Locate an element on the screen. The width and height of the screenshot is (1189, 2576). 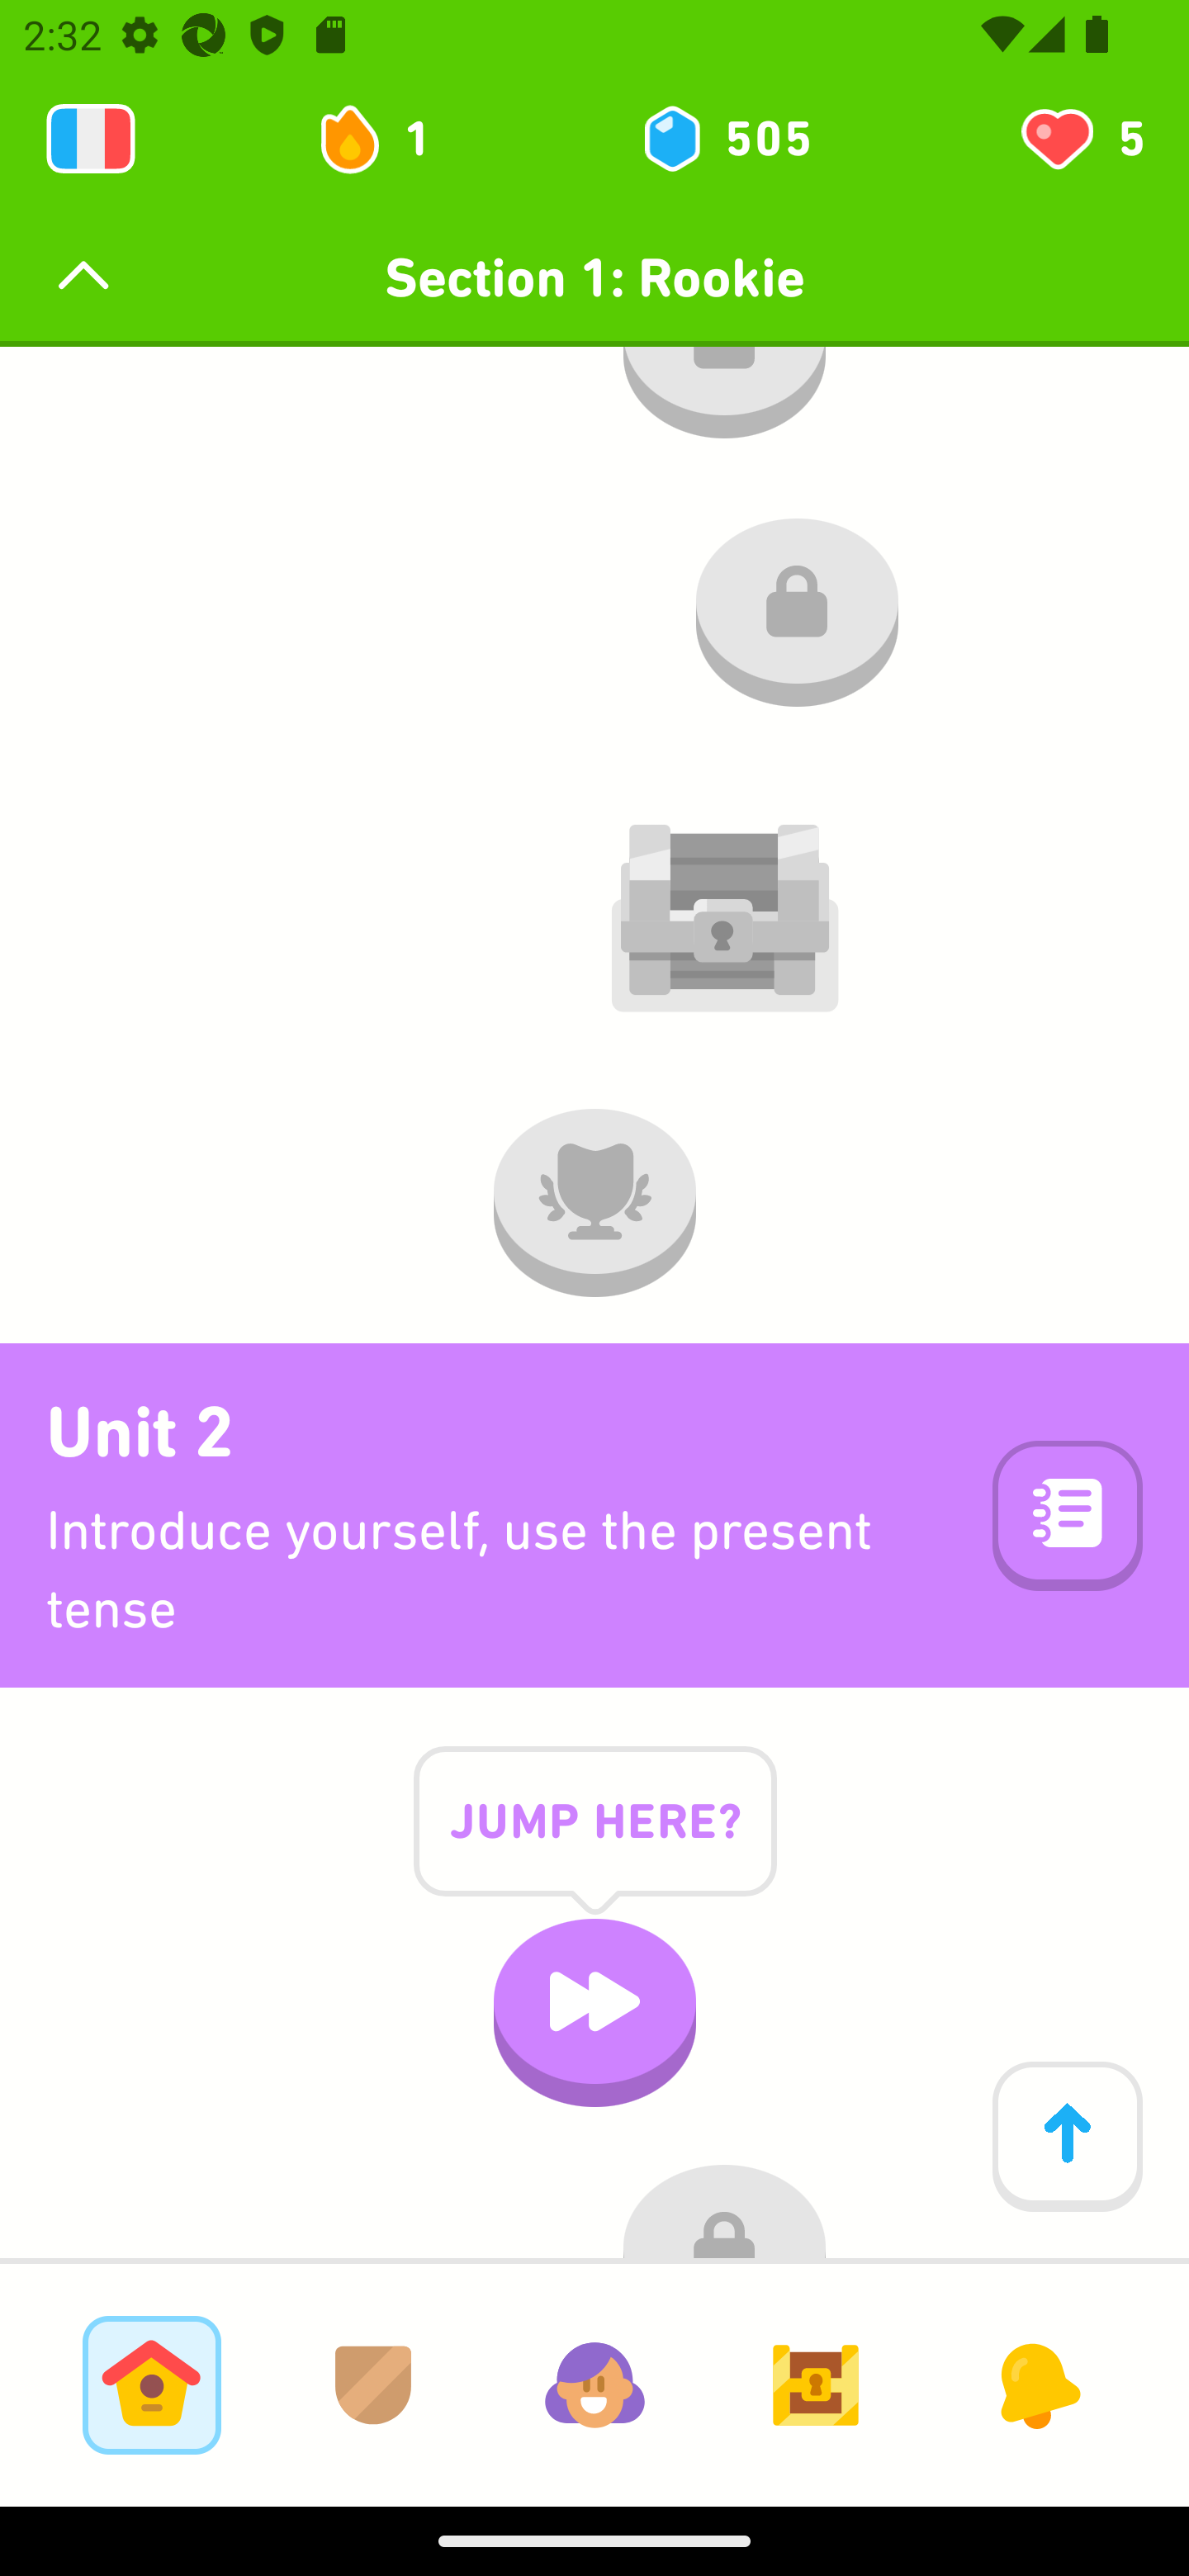
1 day streak 1 is located at coordinates (388, 139).